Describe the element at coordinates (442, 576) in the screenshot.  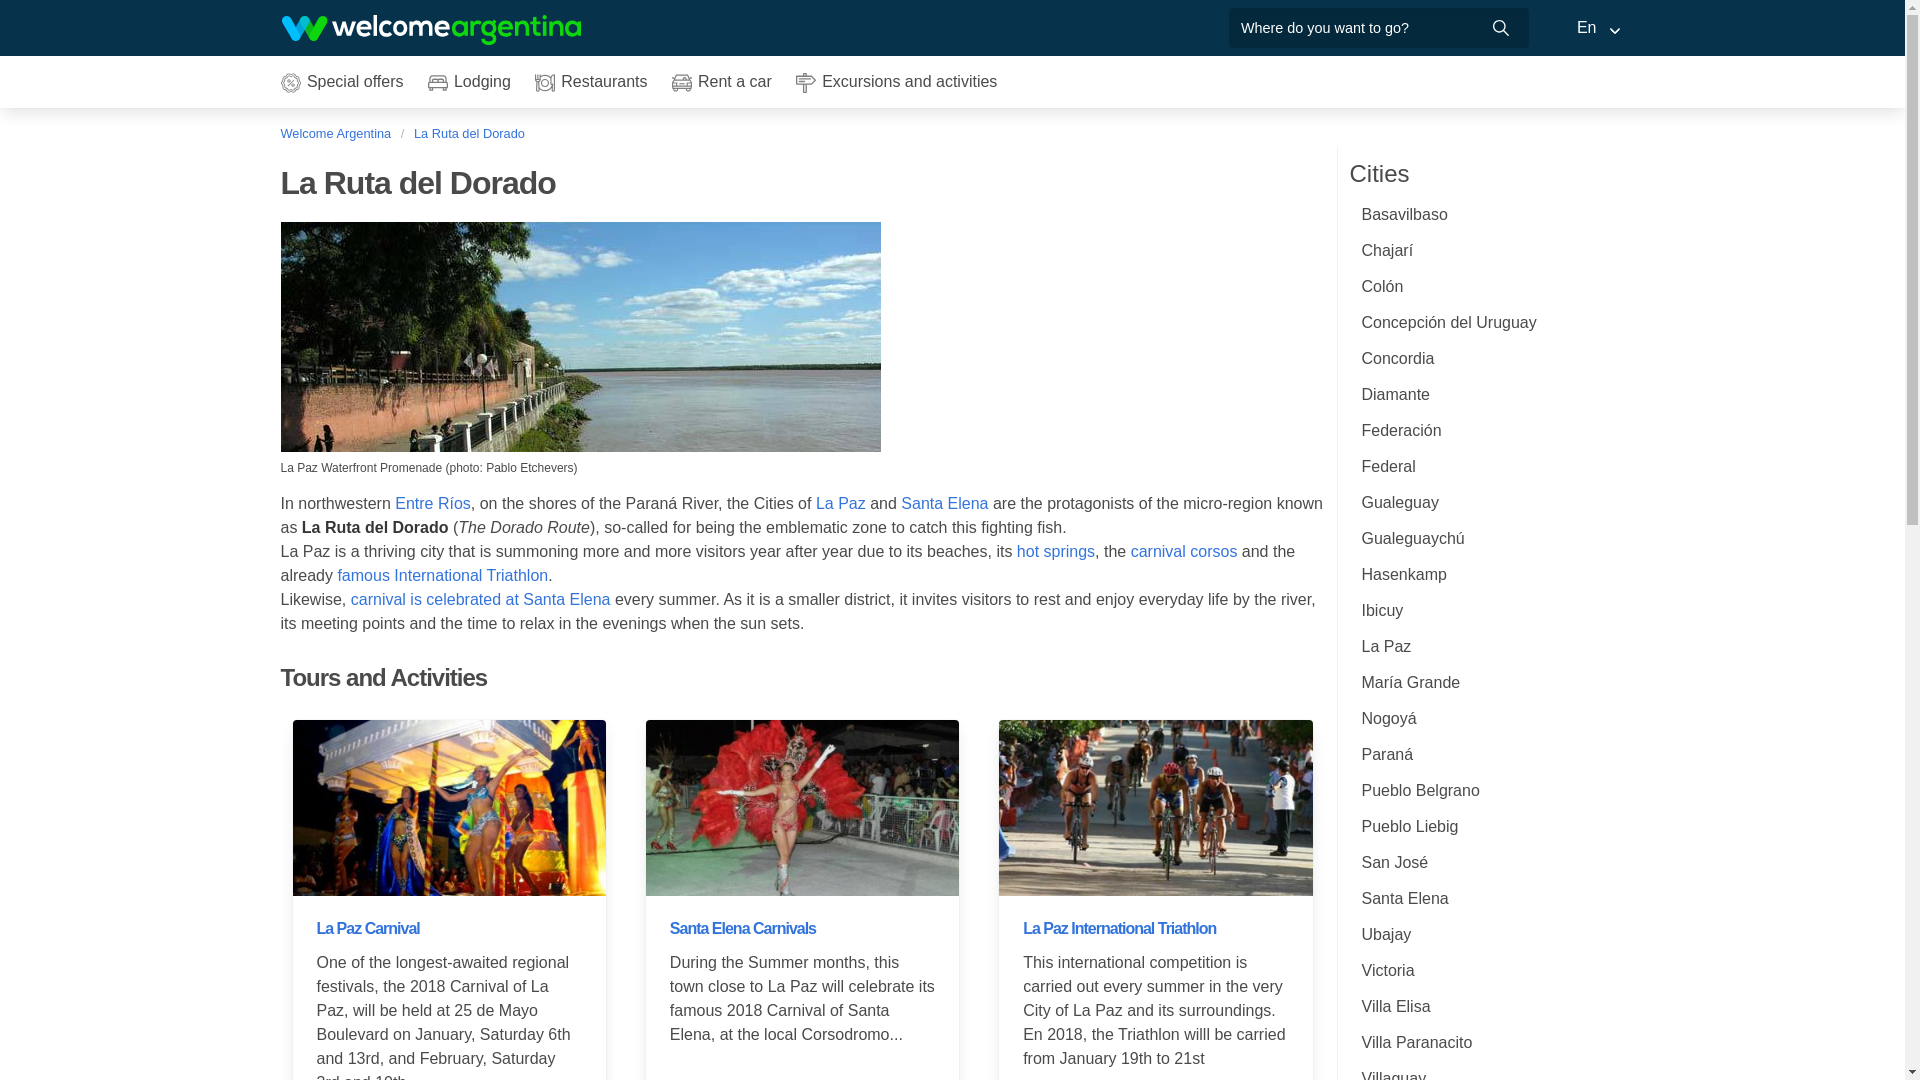
I see `famous International Triathlon` at that location.